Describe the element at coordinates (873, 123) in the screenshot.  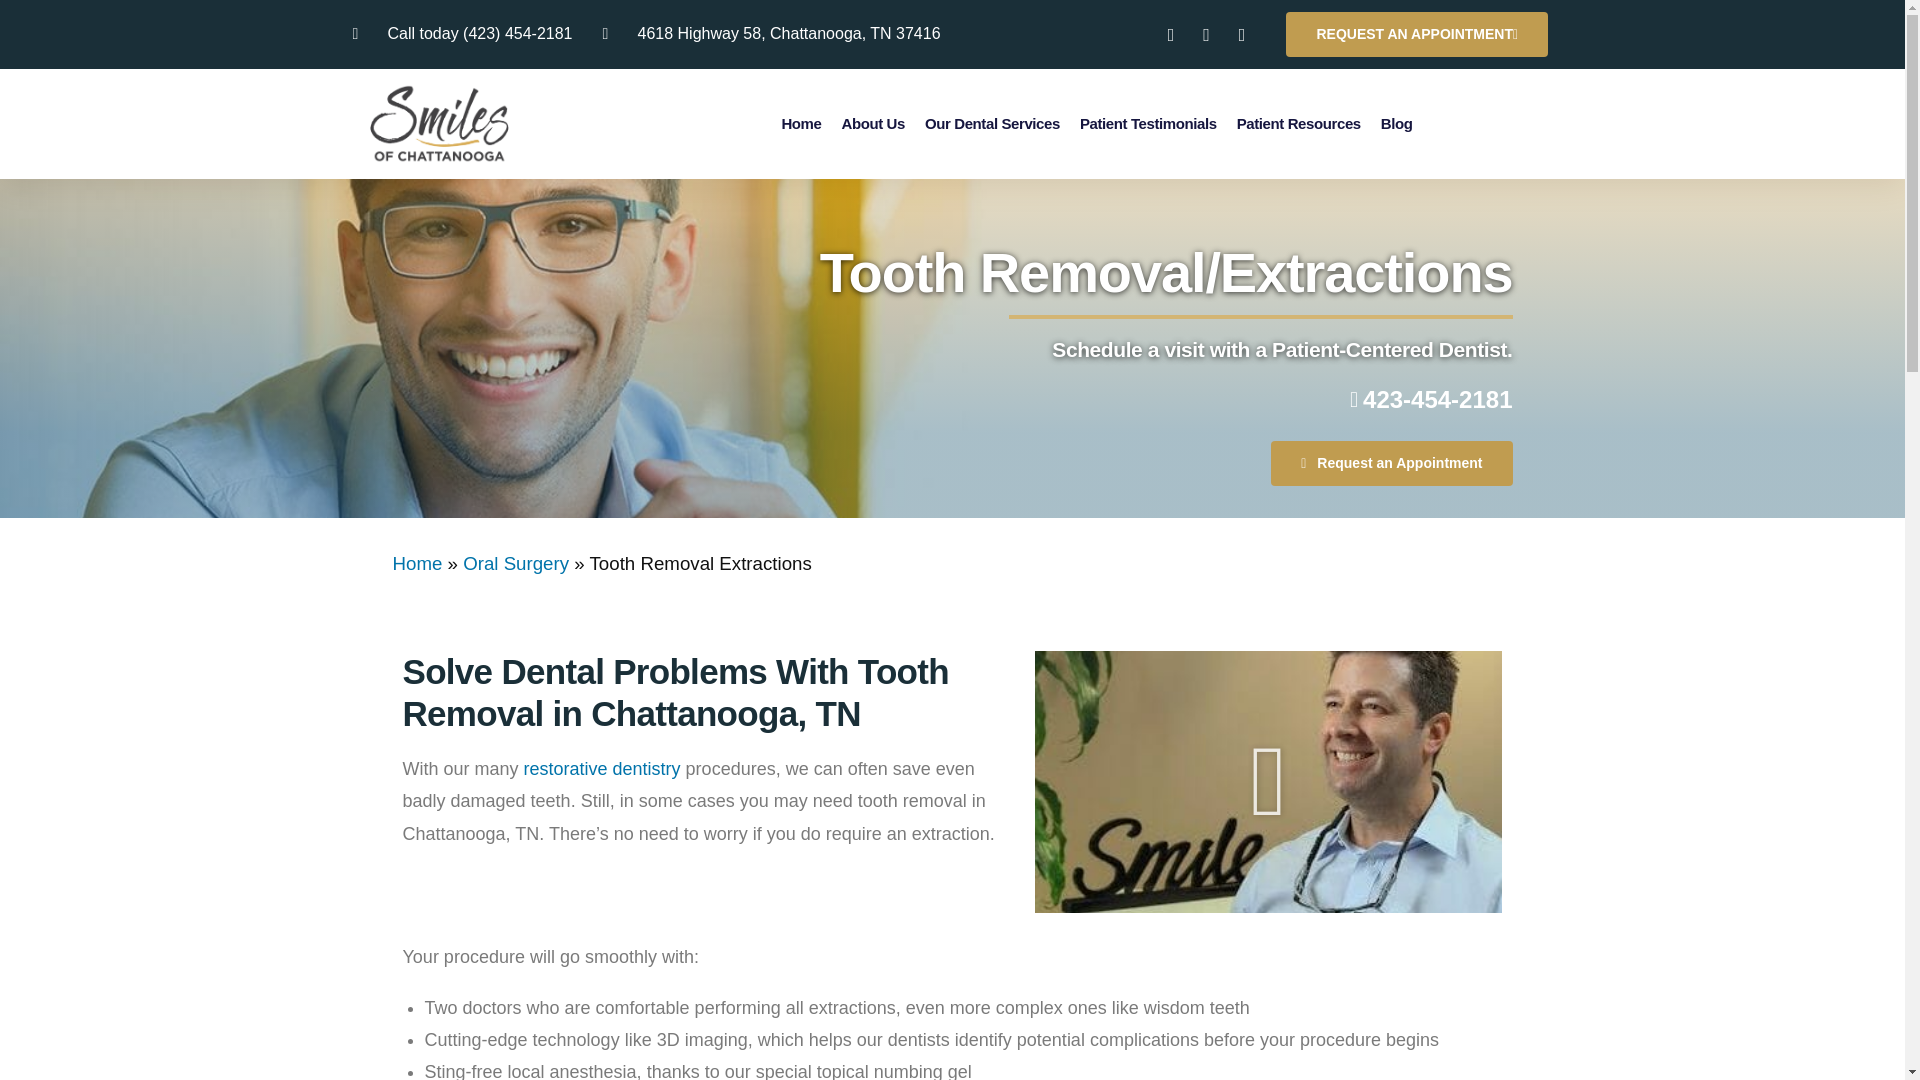
I see `About Us` at that location.